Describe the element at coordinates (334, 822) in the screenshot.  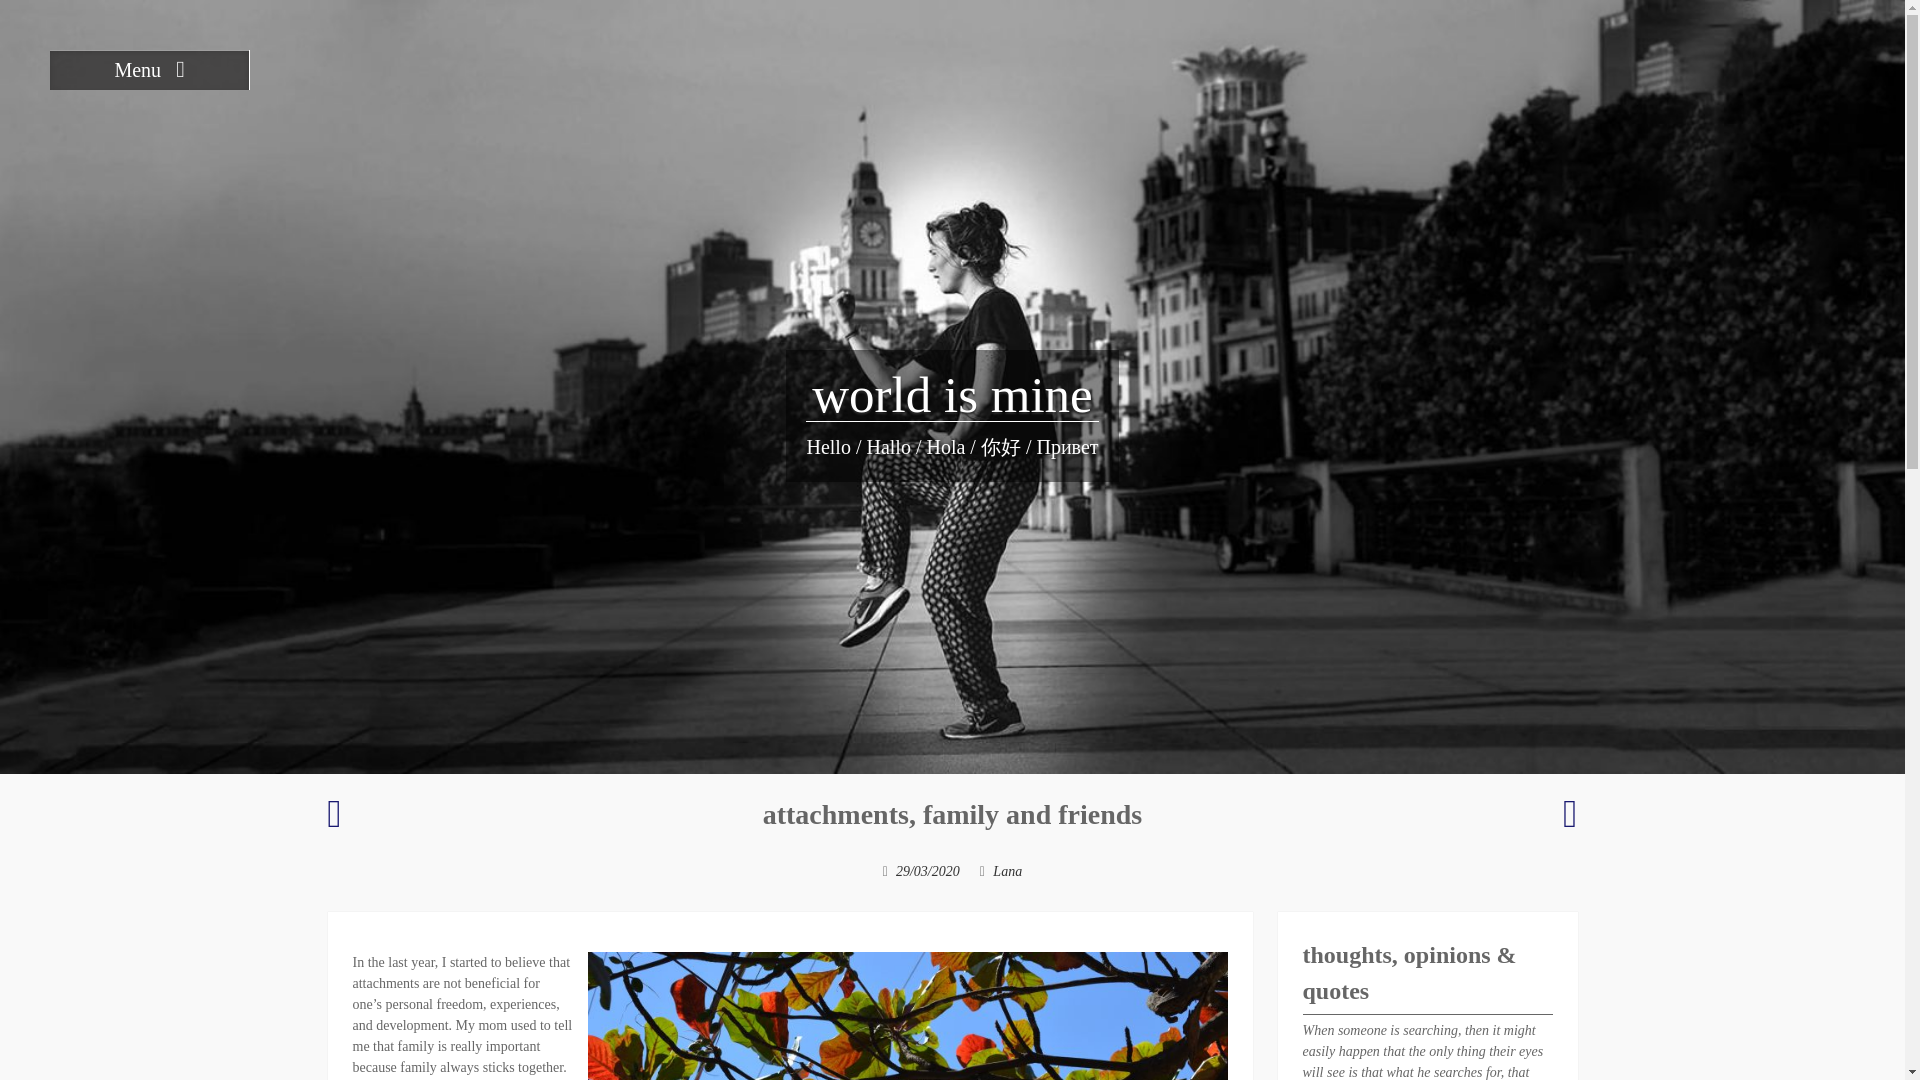
I see `why do our priorities shift from friendship to relationship?` at that location.